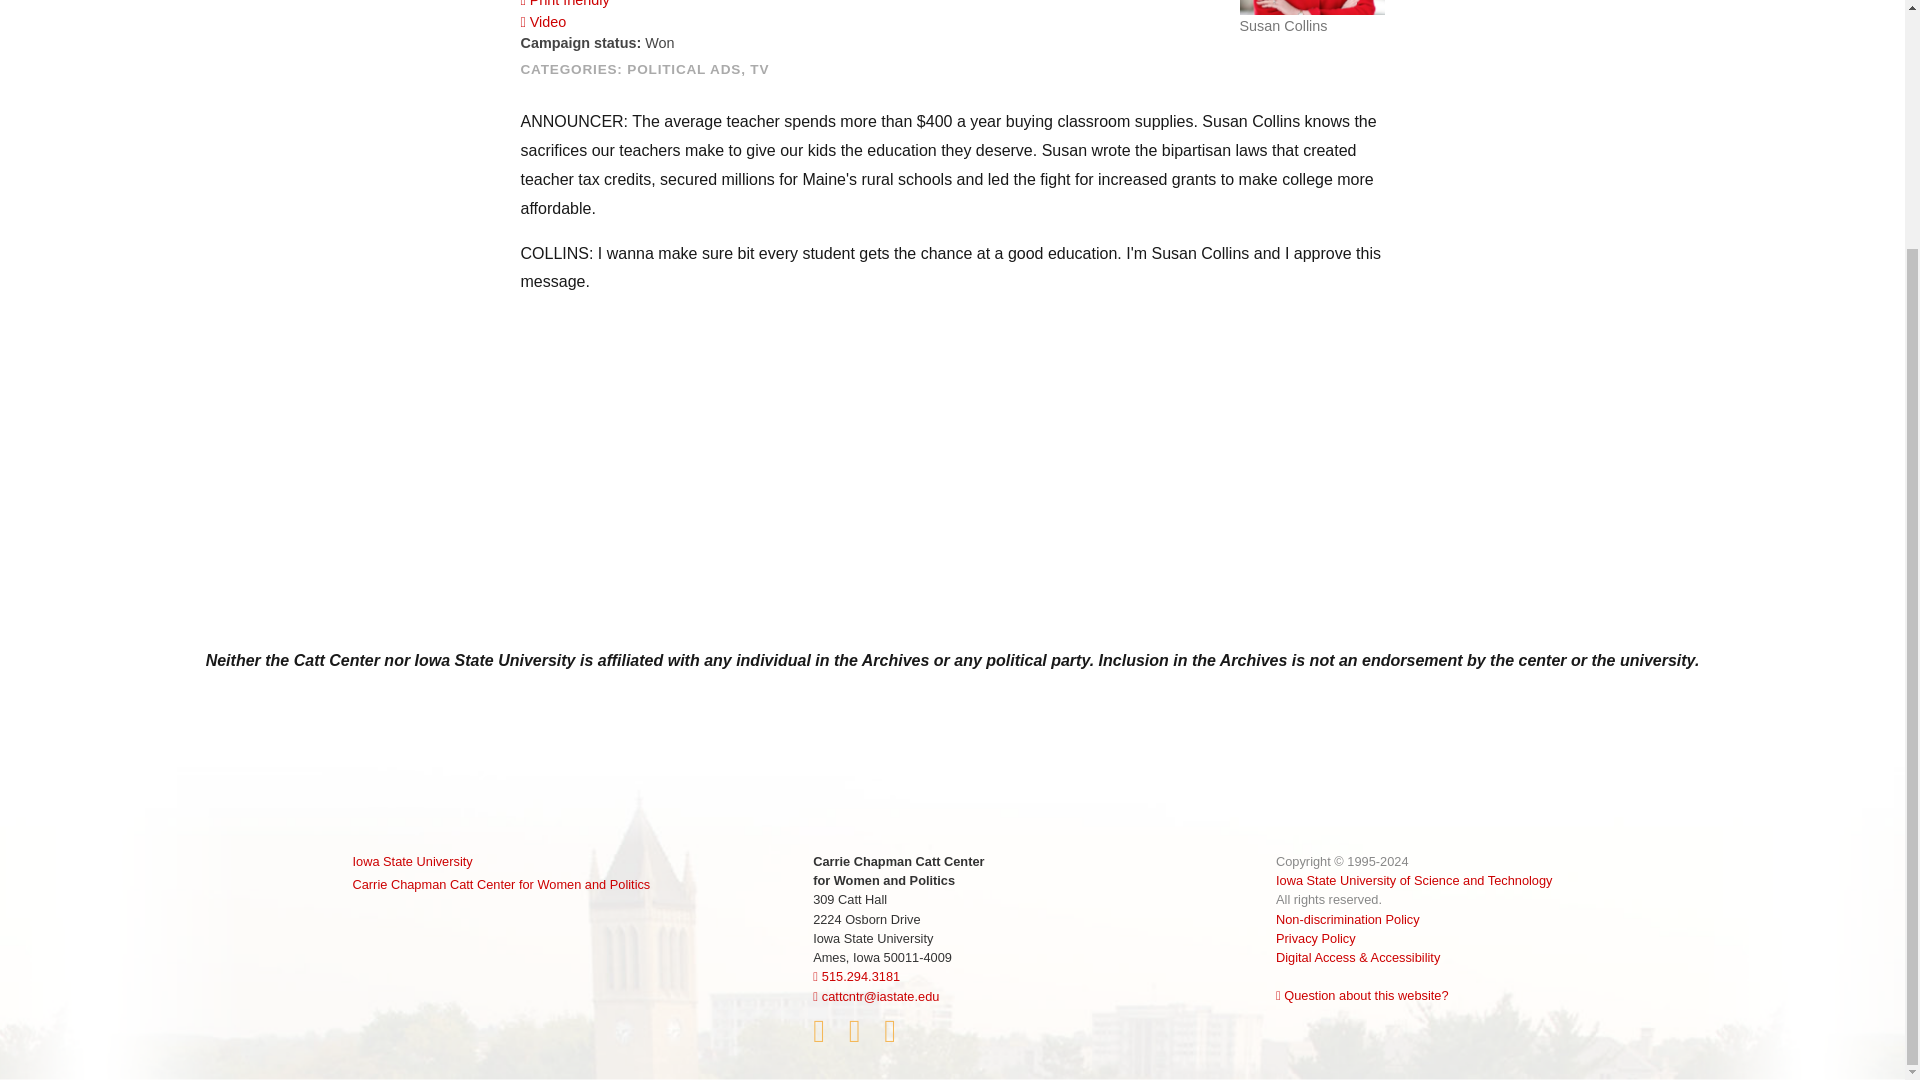  I want to click on 515.294.3181, so click(856, 976).